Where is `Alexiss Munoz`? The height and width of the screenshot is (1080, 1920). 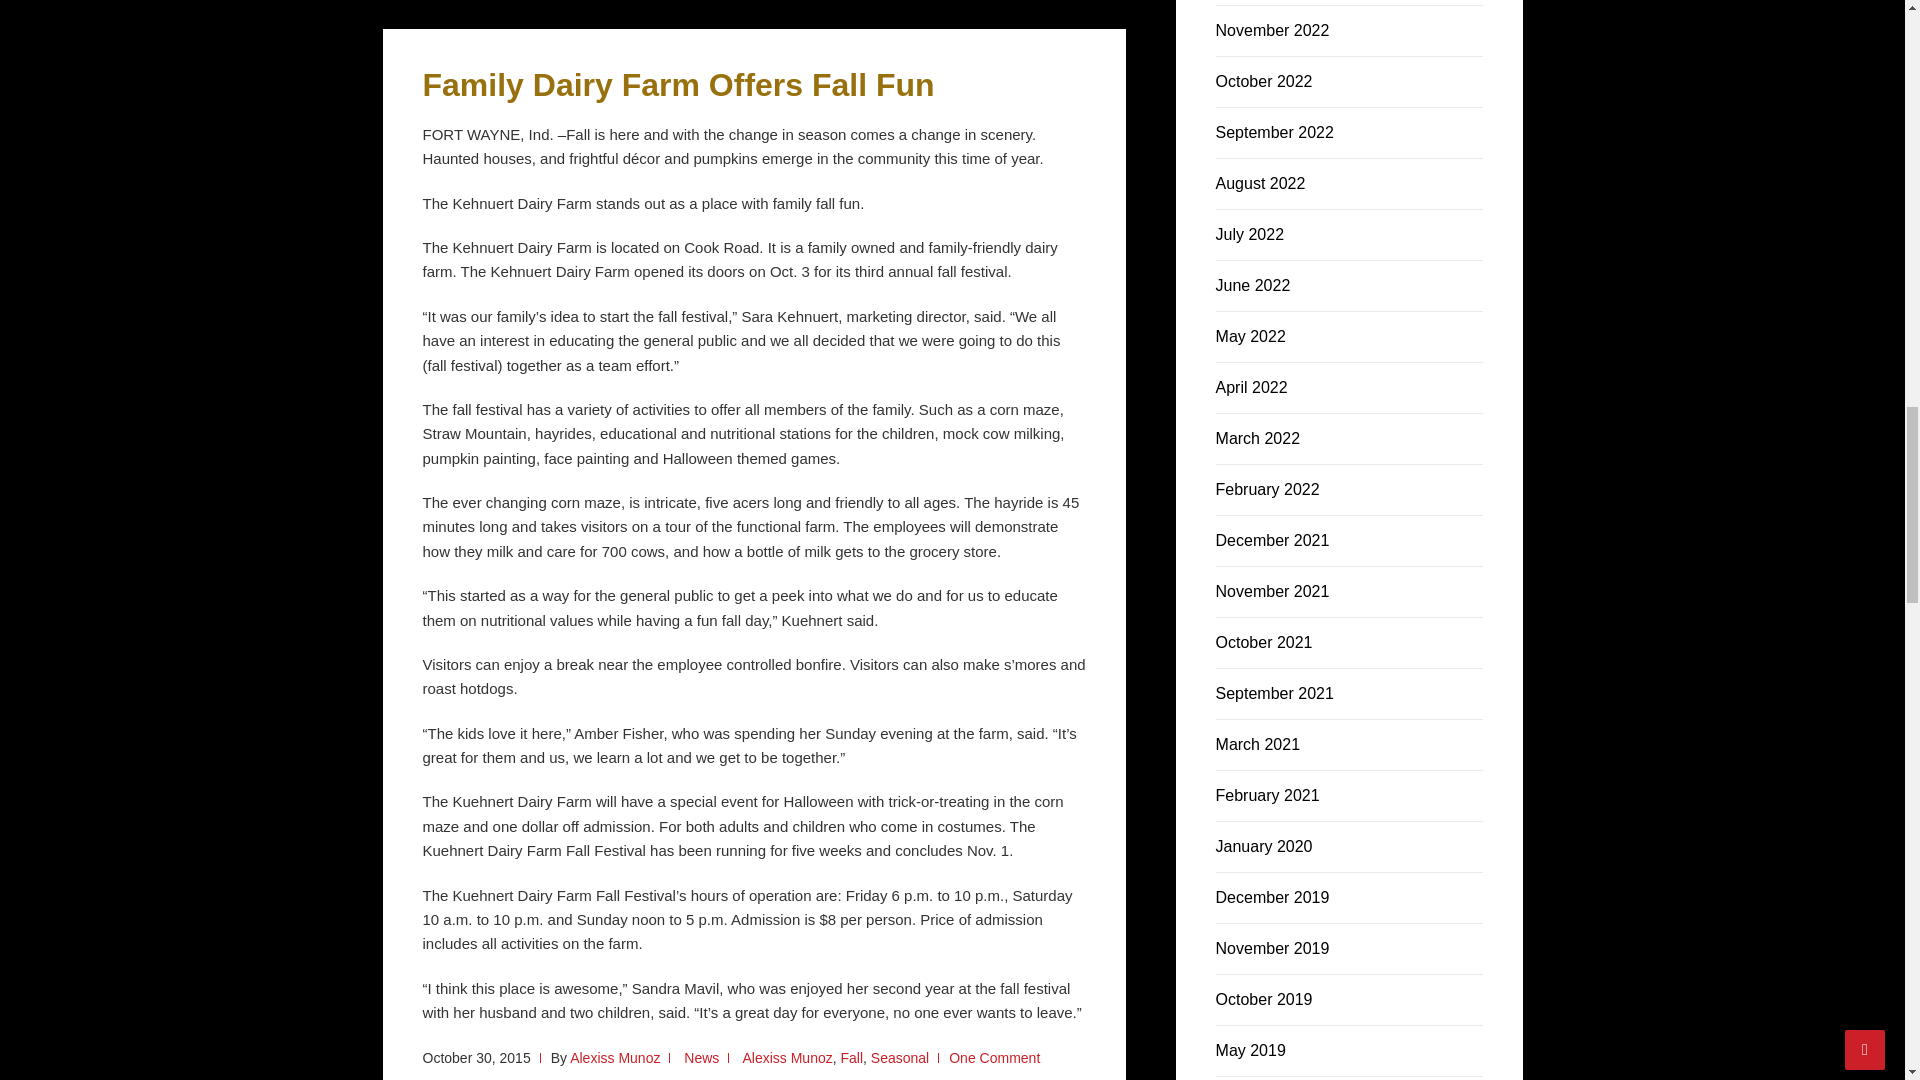 Alexiss Munoz is located at coordinates (786, 1057).